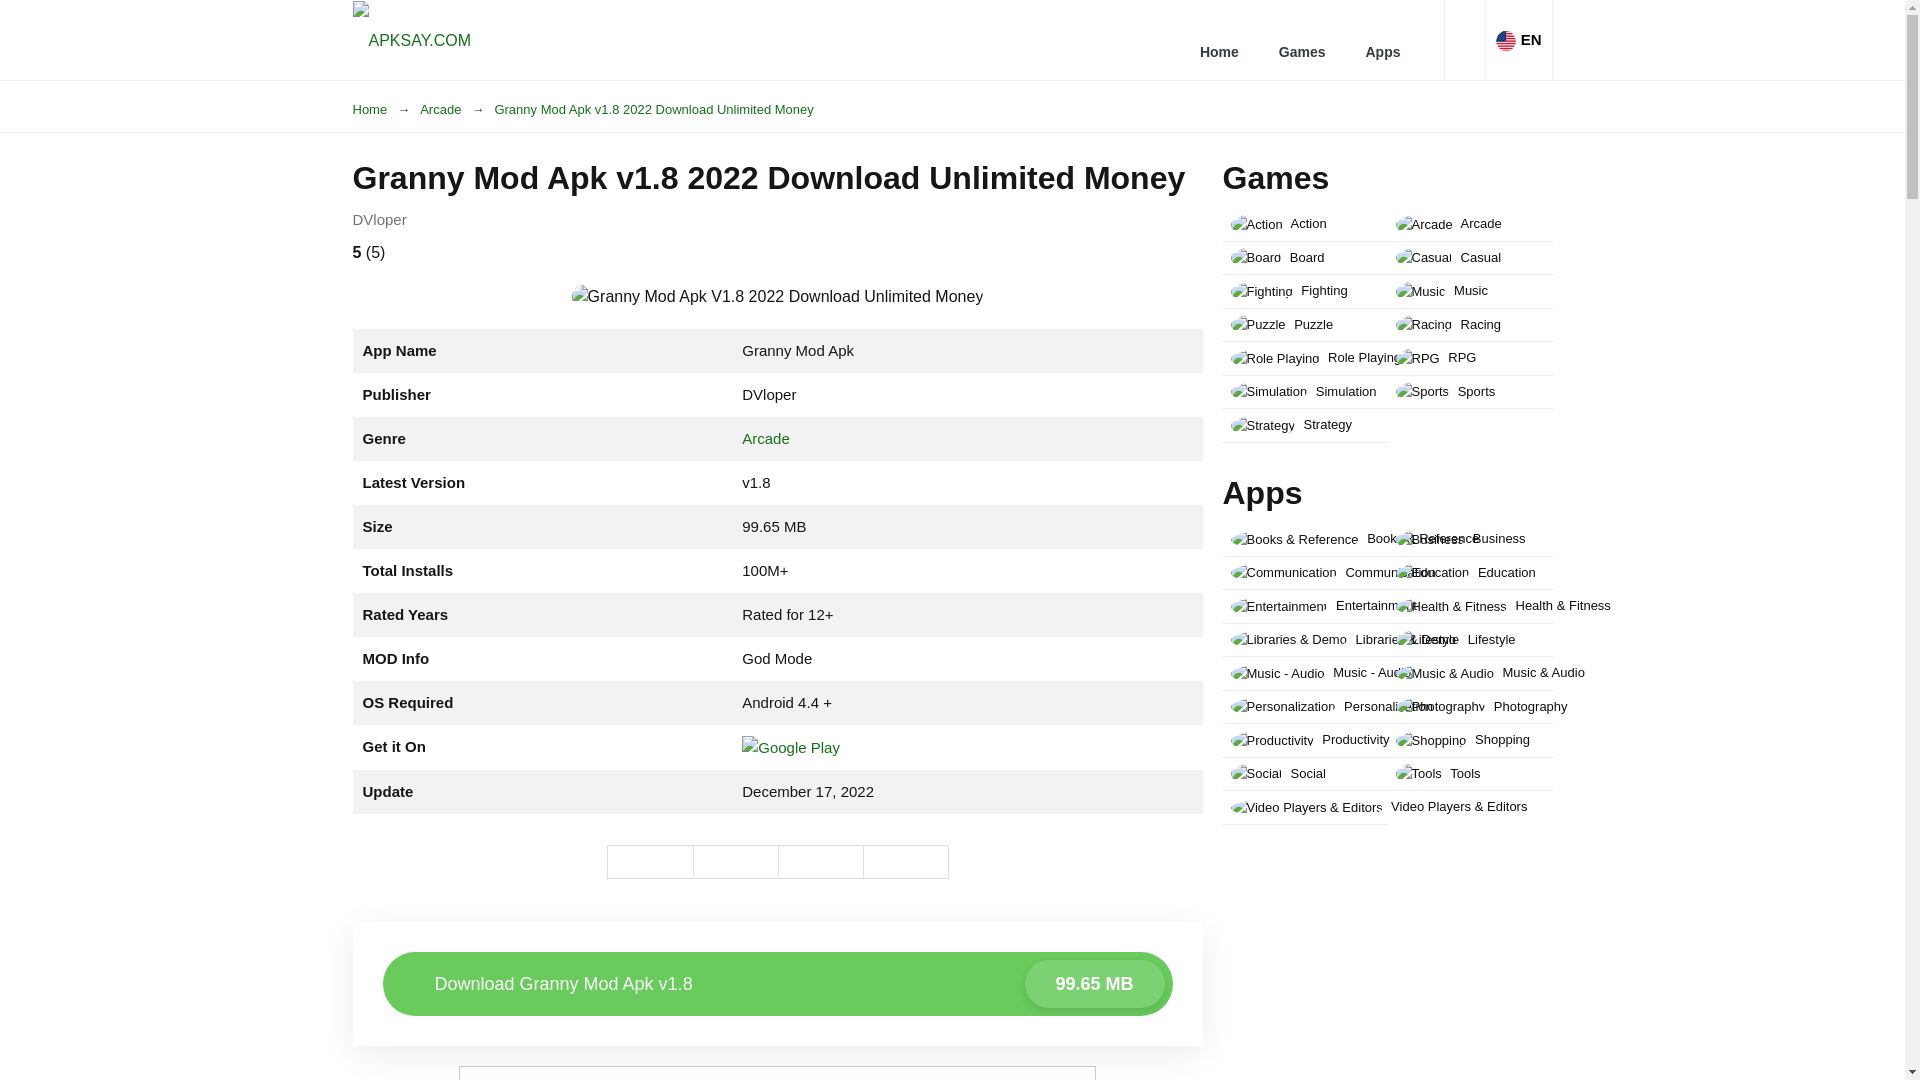 The image size is (1920, 1080). Describe the element at coordinates (650, 862) in the screenshot. I see `Arcade` at that location.